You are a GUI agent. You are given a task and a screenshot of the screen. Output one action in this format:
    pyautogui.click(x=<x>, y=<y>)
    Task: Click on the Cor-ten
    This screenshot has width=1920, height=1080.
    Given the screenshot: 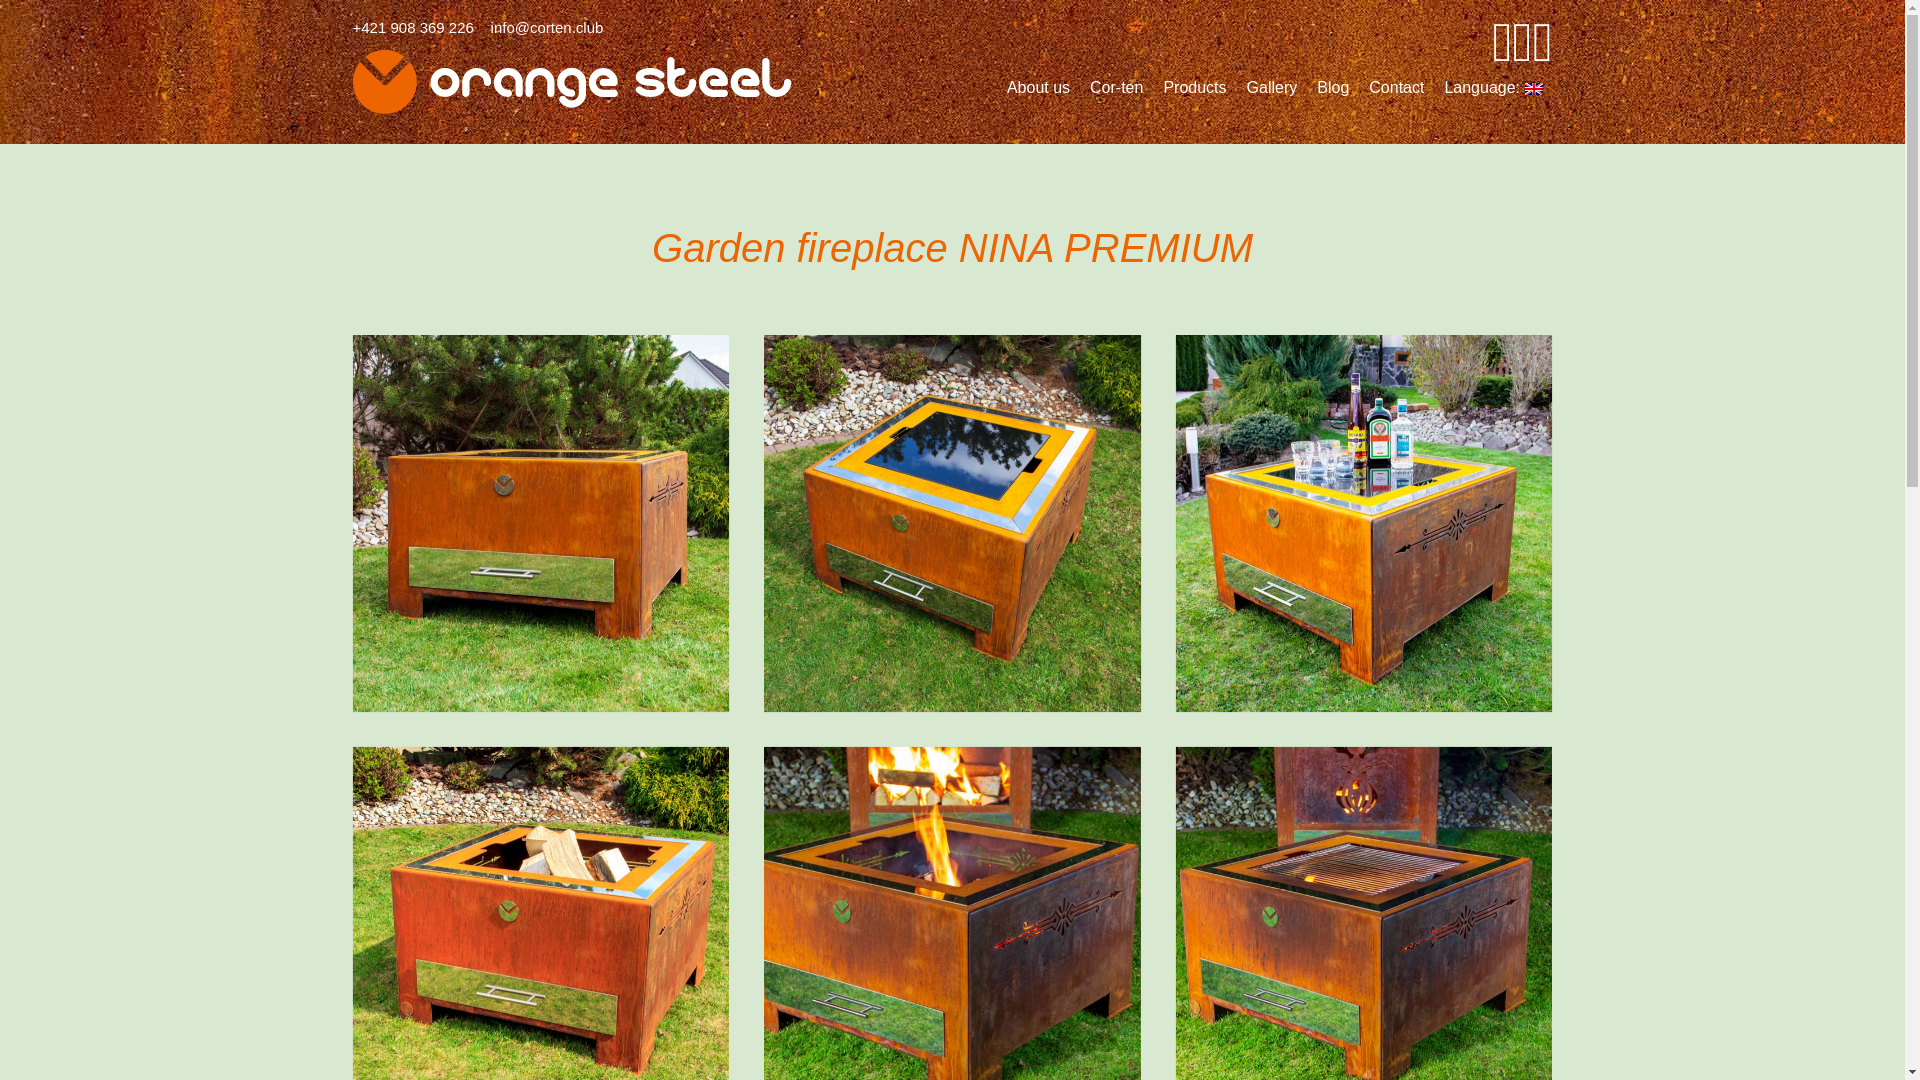 What is the action you would take?
    pyautogui.click(x=1116, y=88)
    